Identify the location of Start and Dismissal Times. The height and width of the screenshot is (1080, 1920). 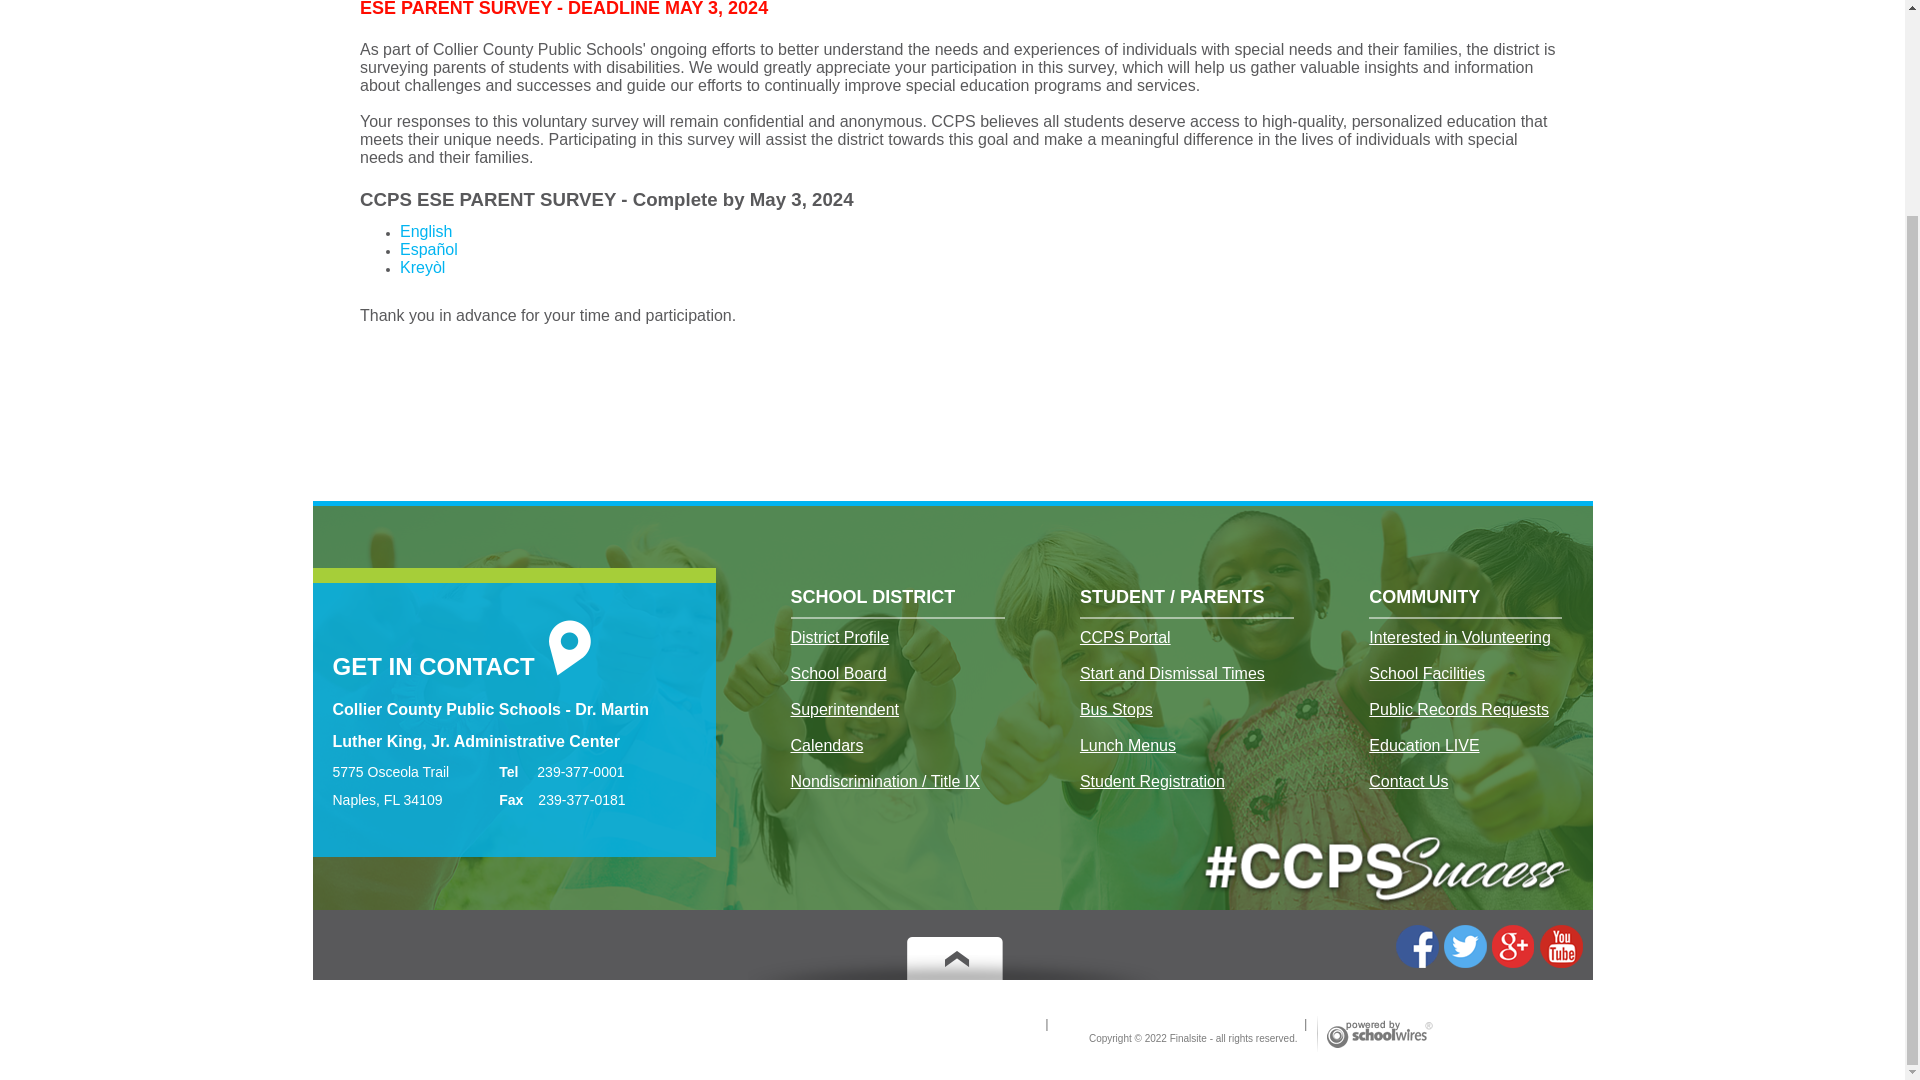
(1172, 674).